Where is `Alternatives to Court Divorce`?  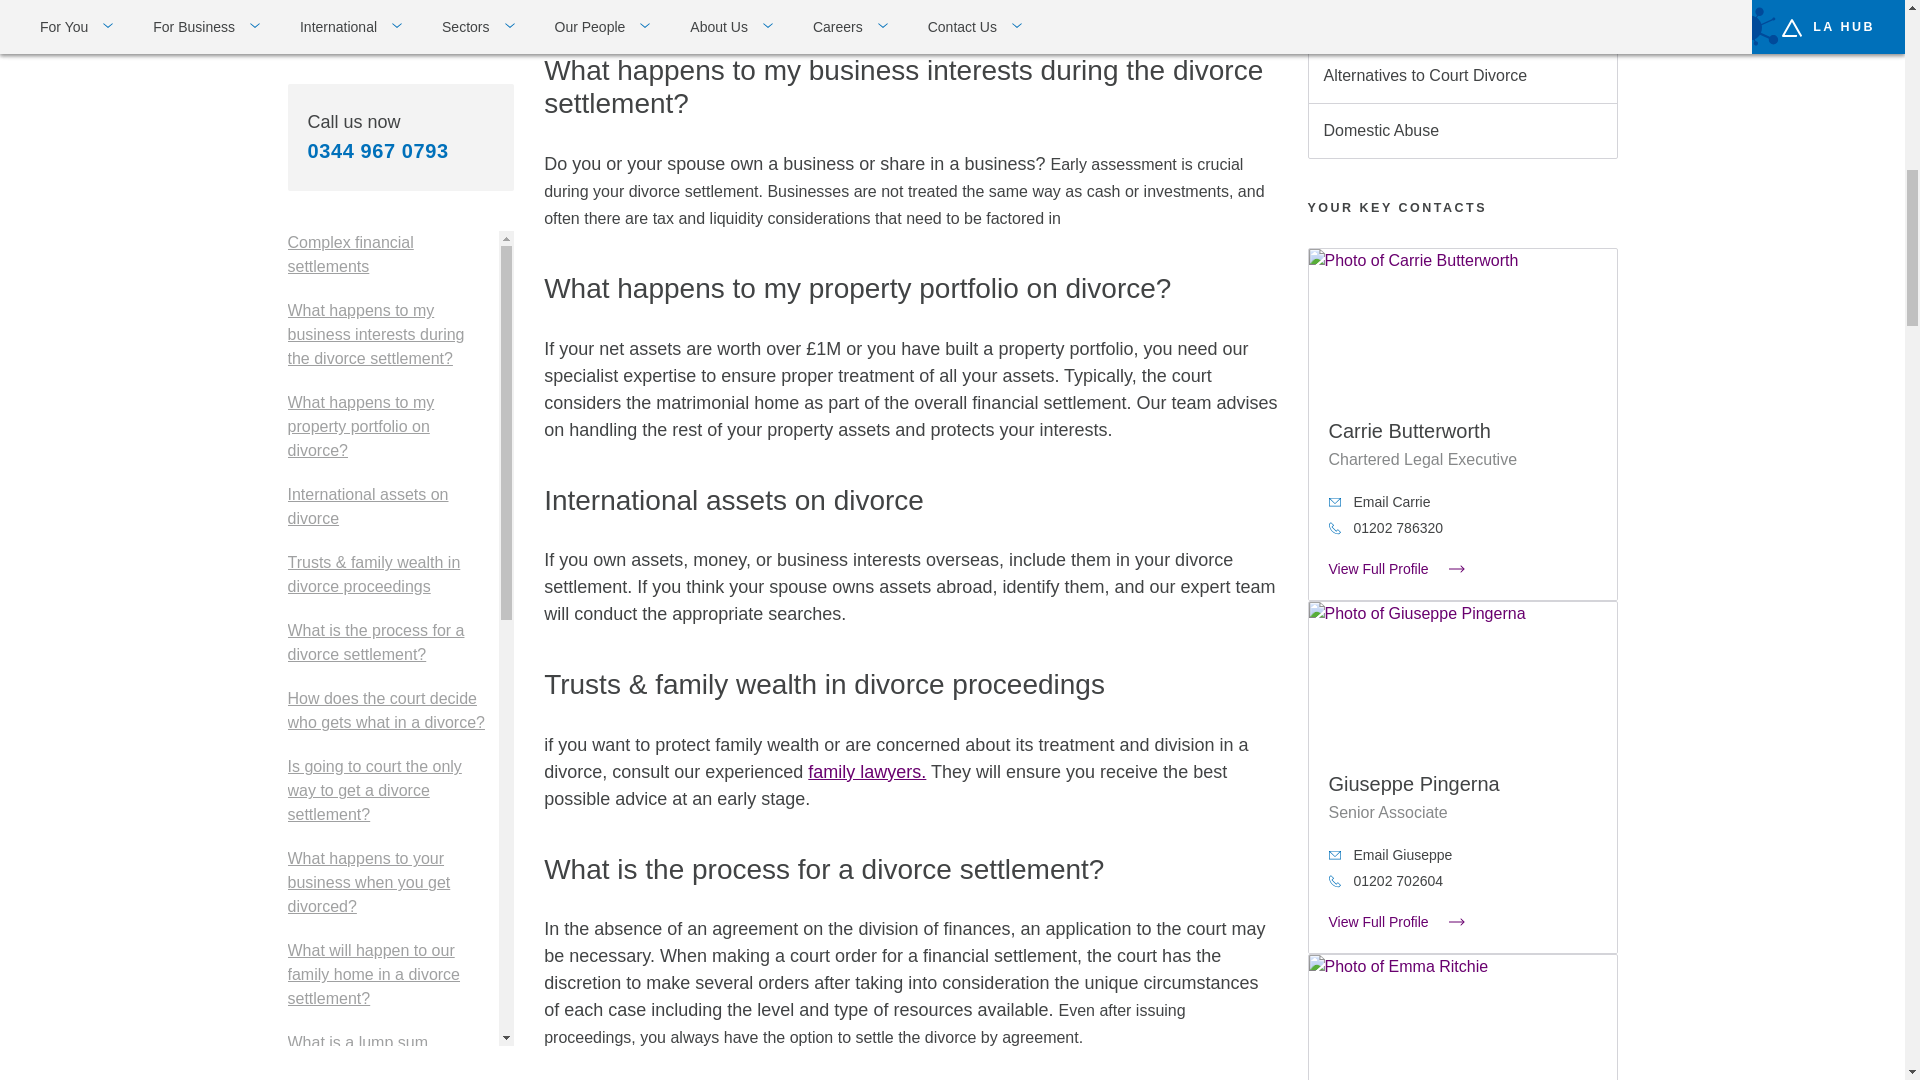 Alternatives to Court Divorce is located at coordinates (1462, 75).